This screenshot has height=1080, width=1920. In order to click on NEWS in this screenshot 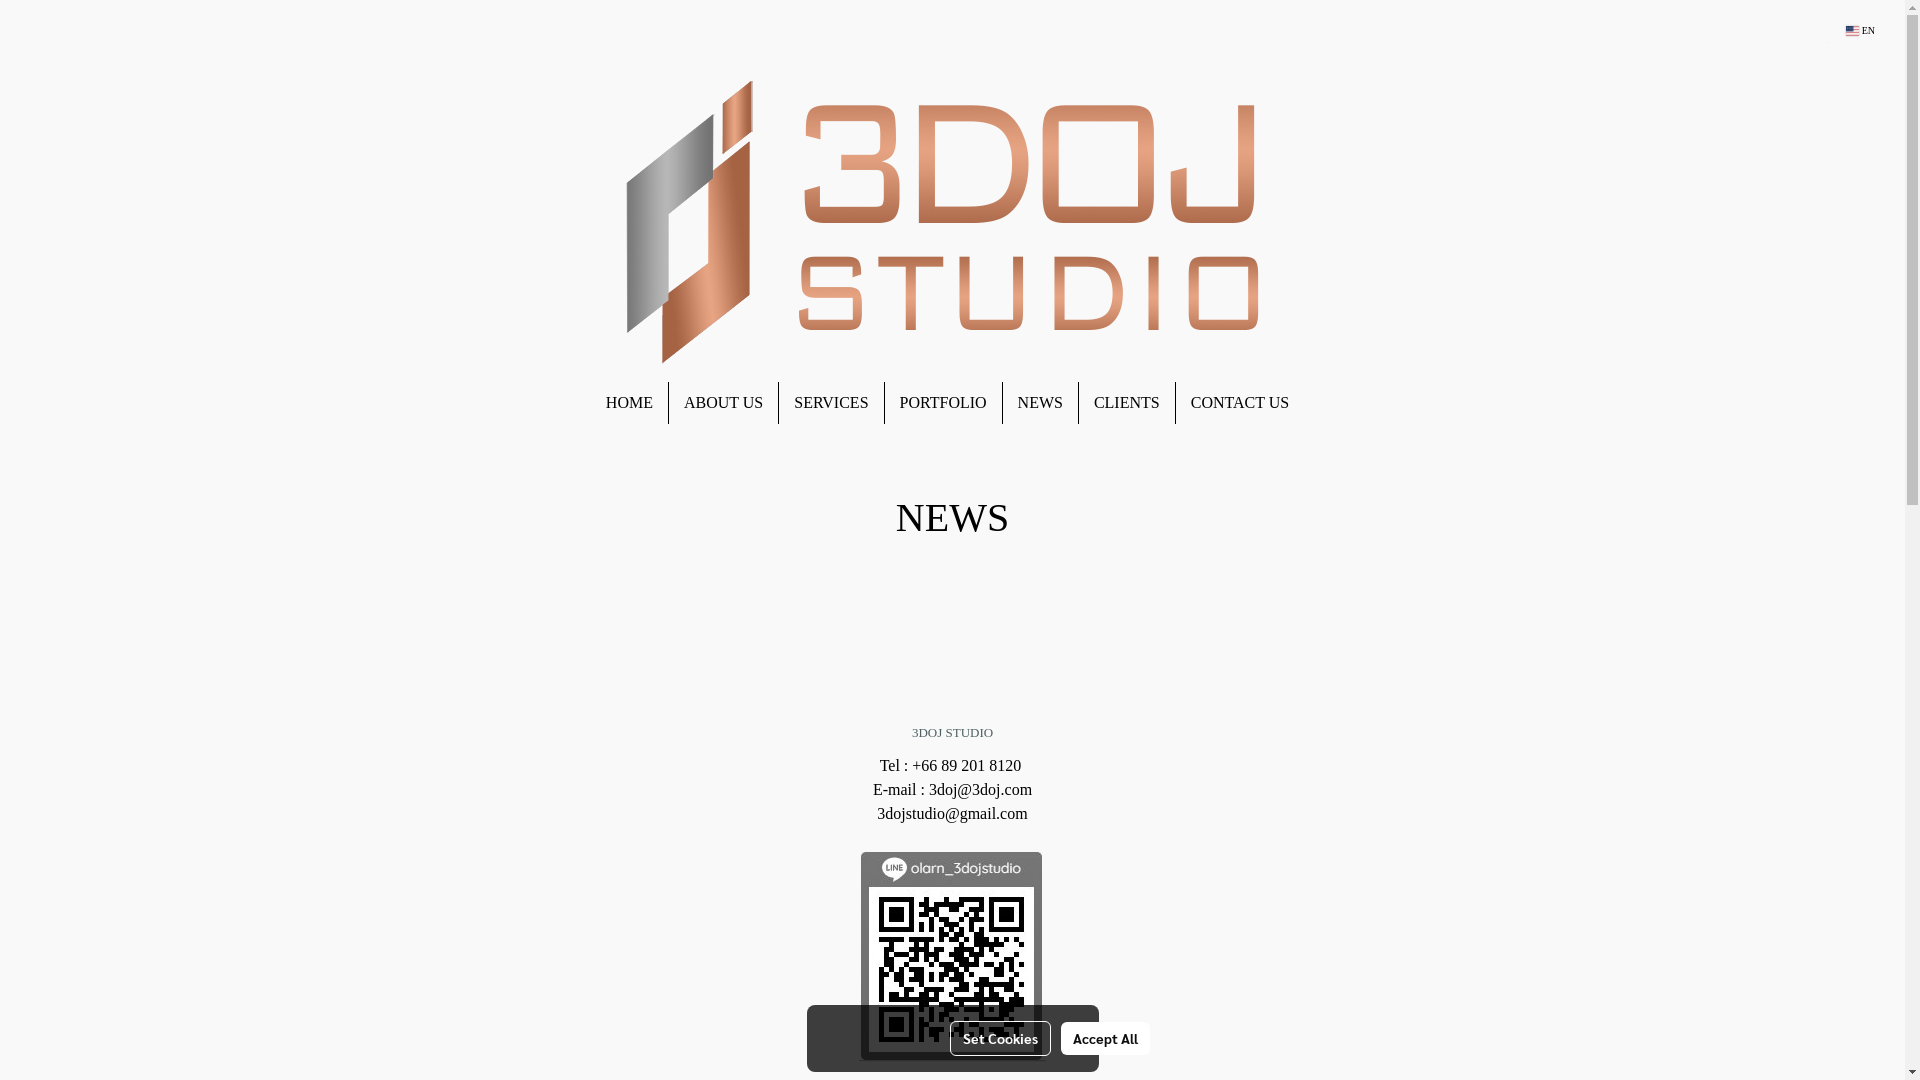, I will do `click(1040, 403)`.